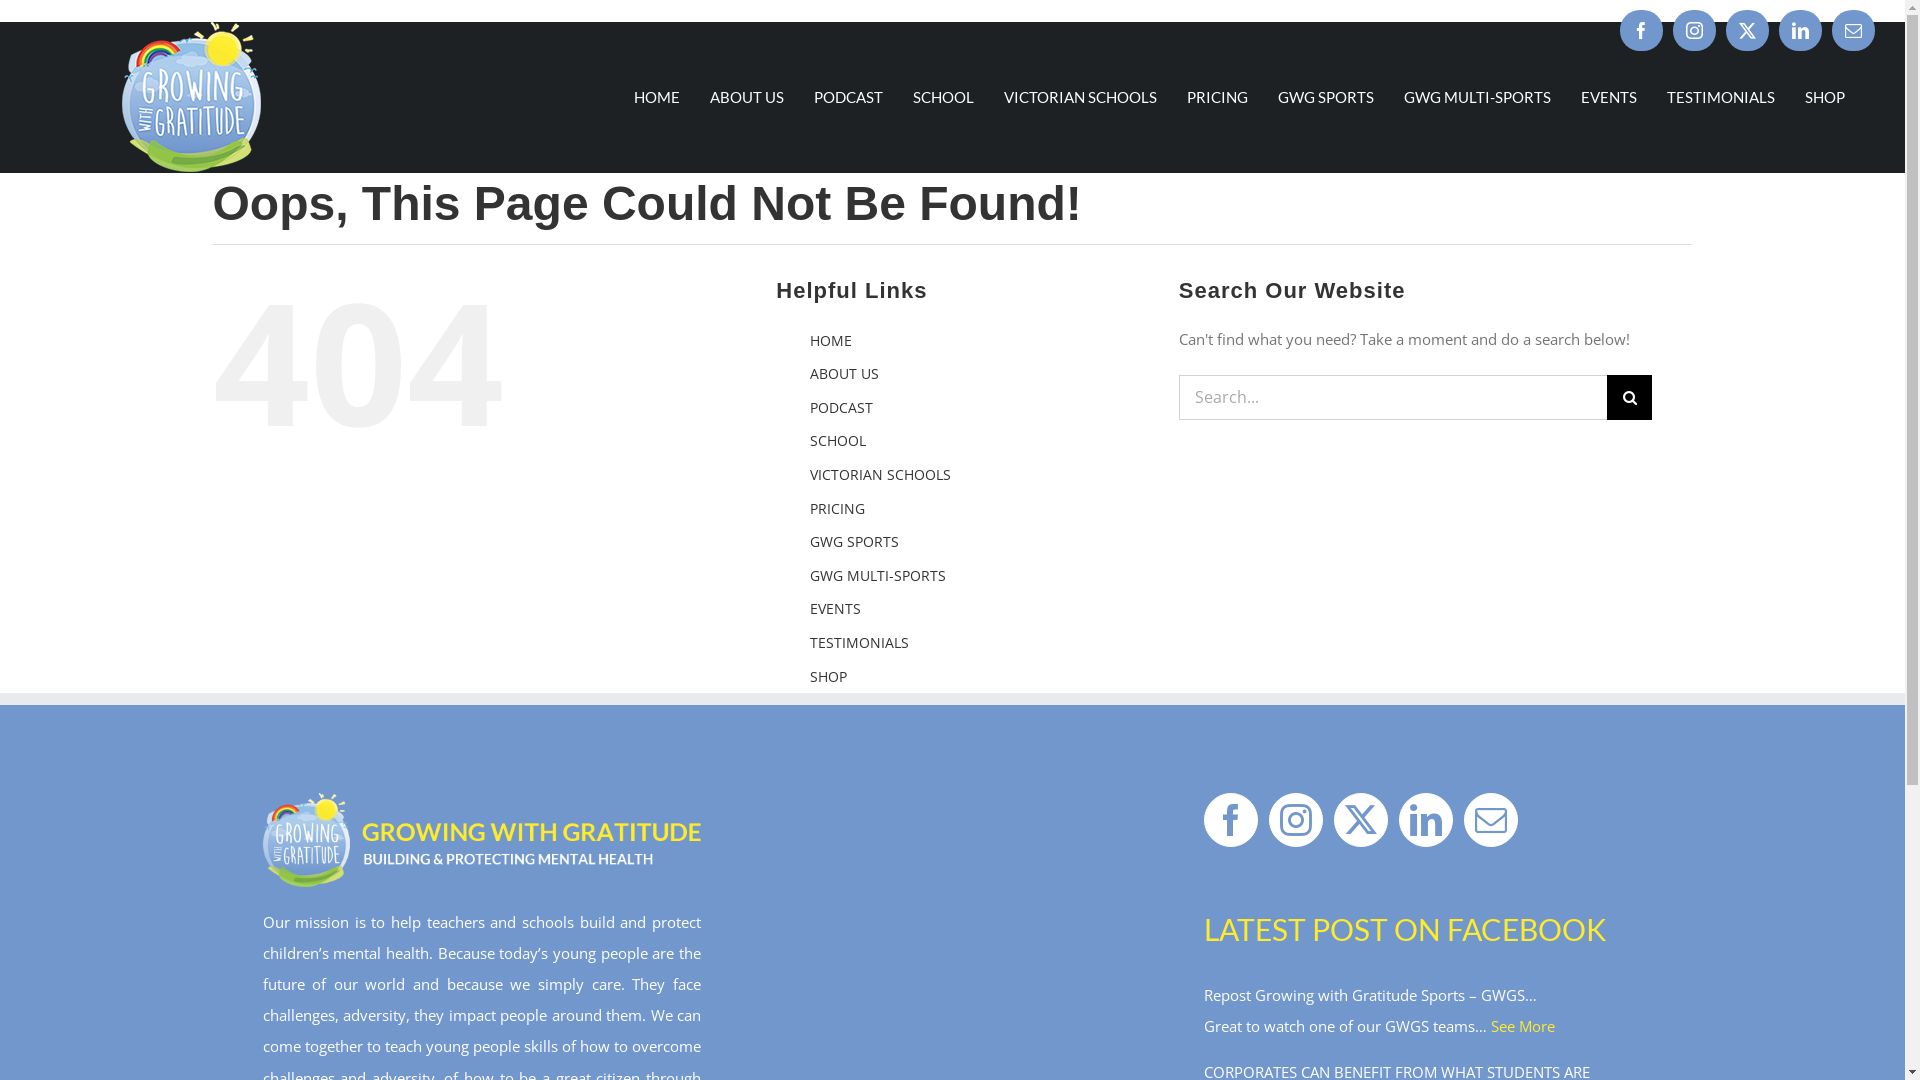 This screenshot has width=1920, height=1080. I want to click on Instagram, so click(1694, 30).